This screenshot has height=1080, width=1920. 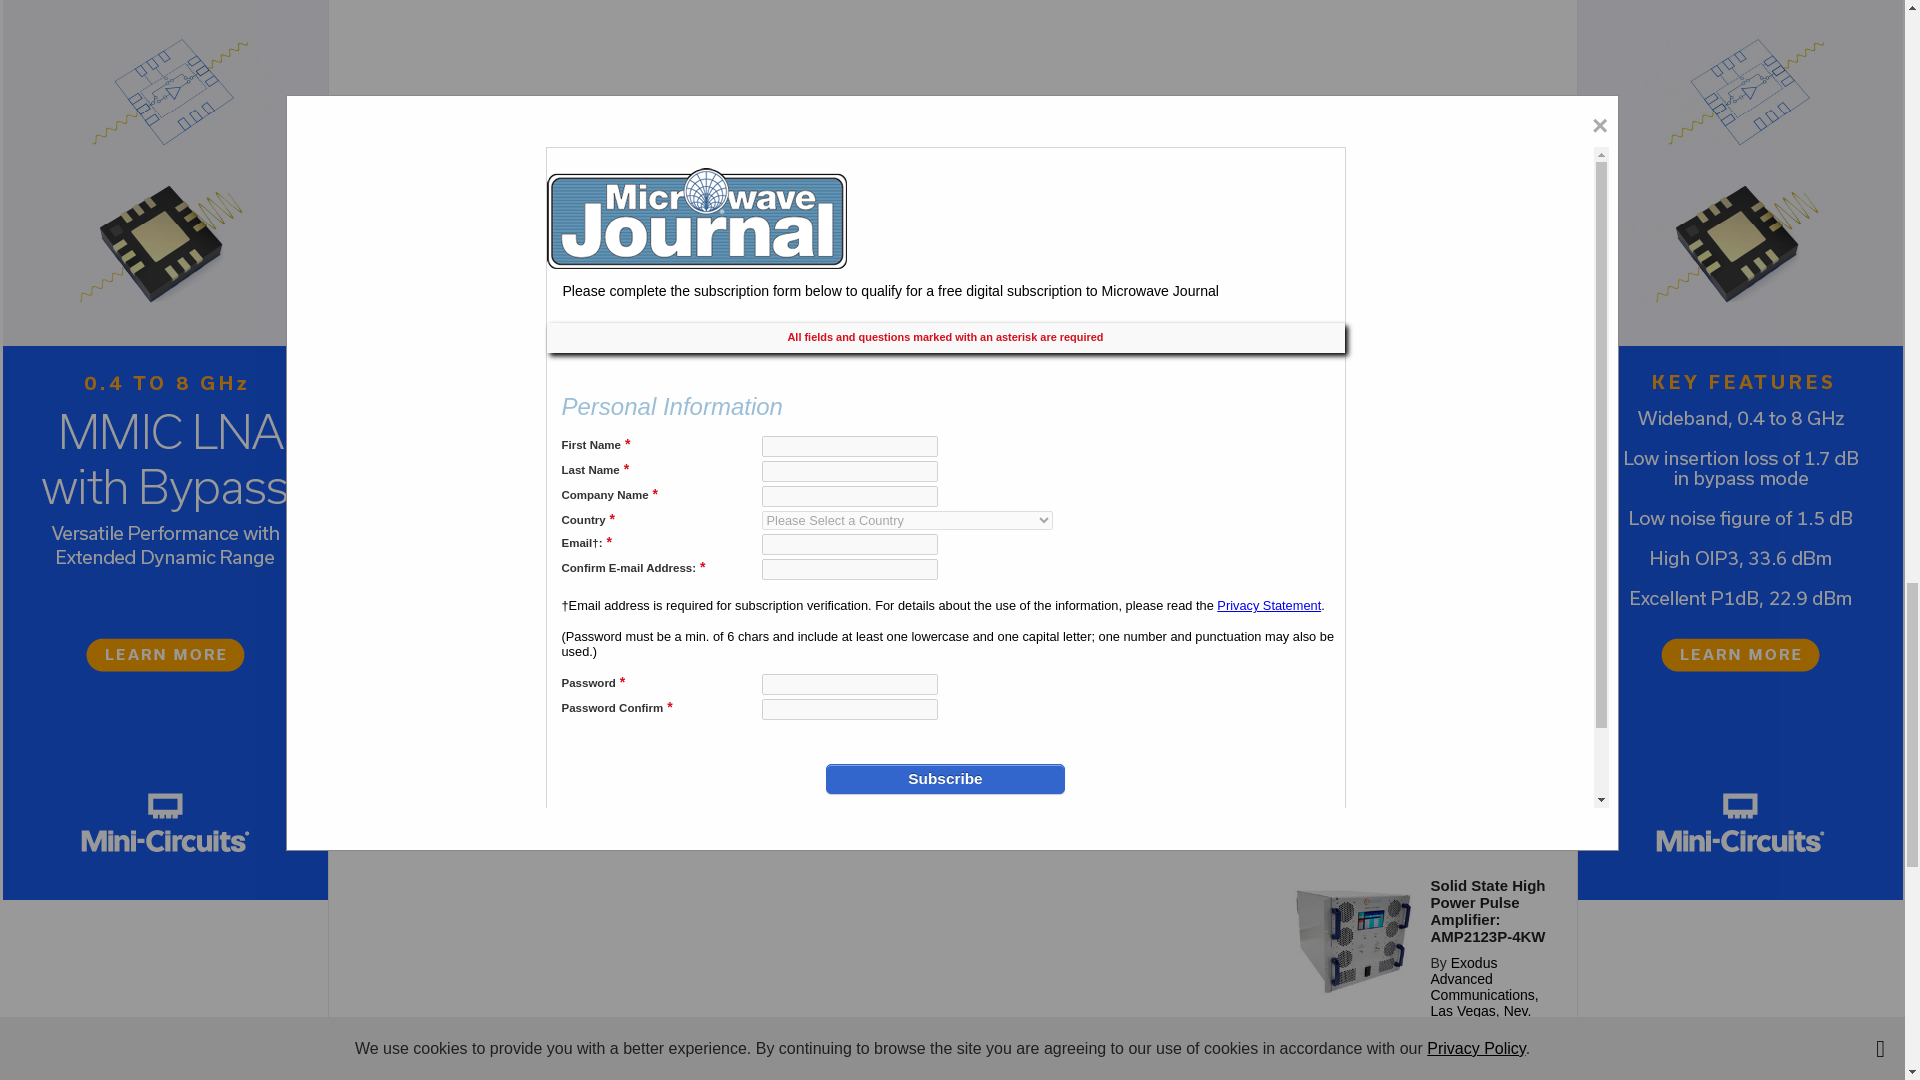 What do you see at coordinates (1418, 96) in the screenshot?
I see `3rd party ad content` at bounding box center [1418, 96].